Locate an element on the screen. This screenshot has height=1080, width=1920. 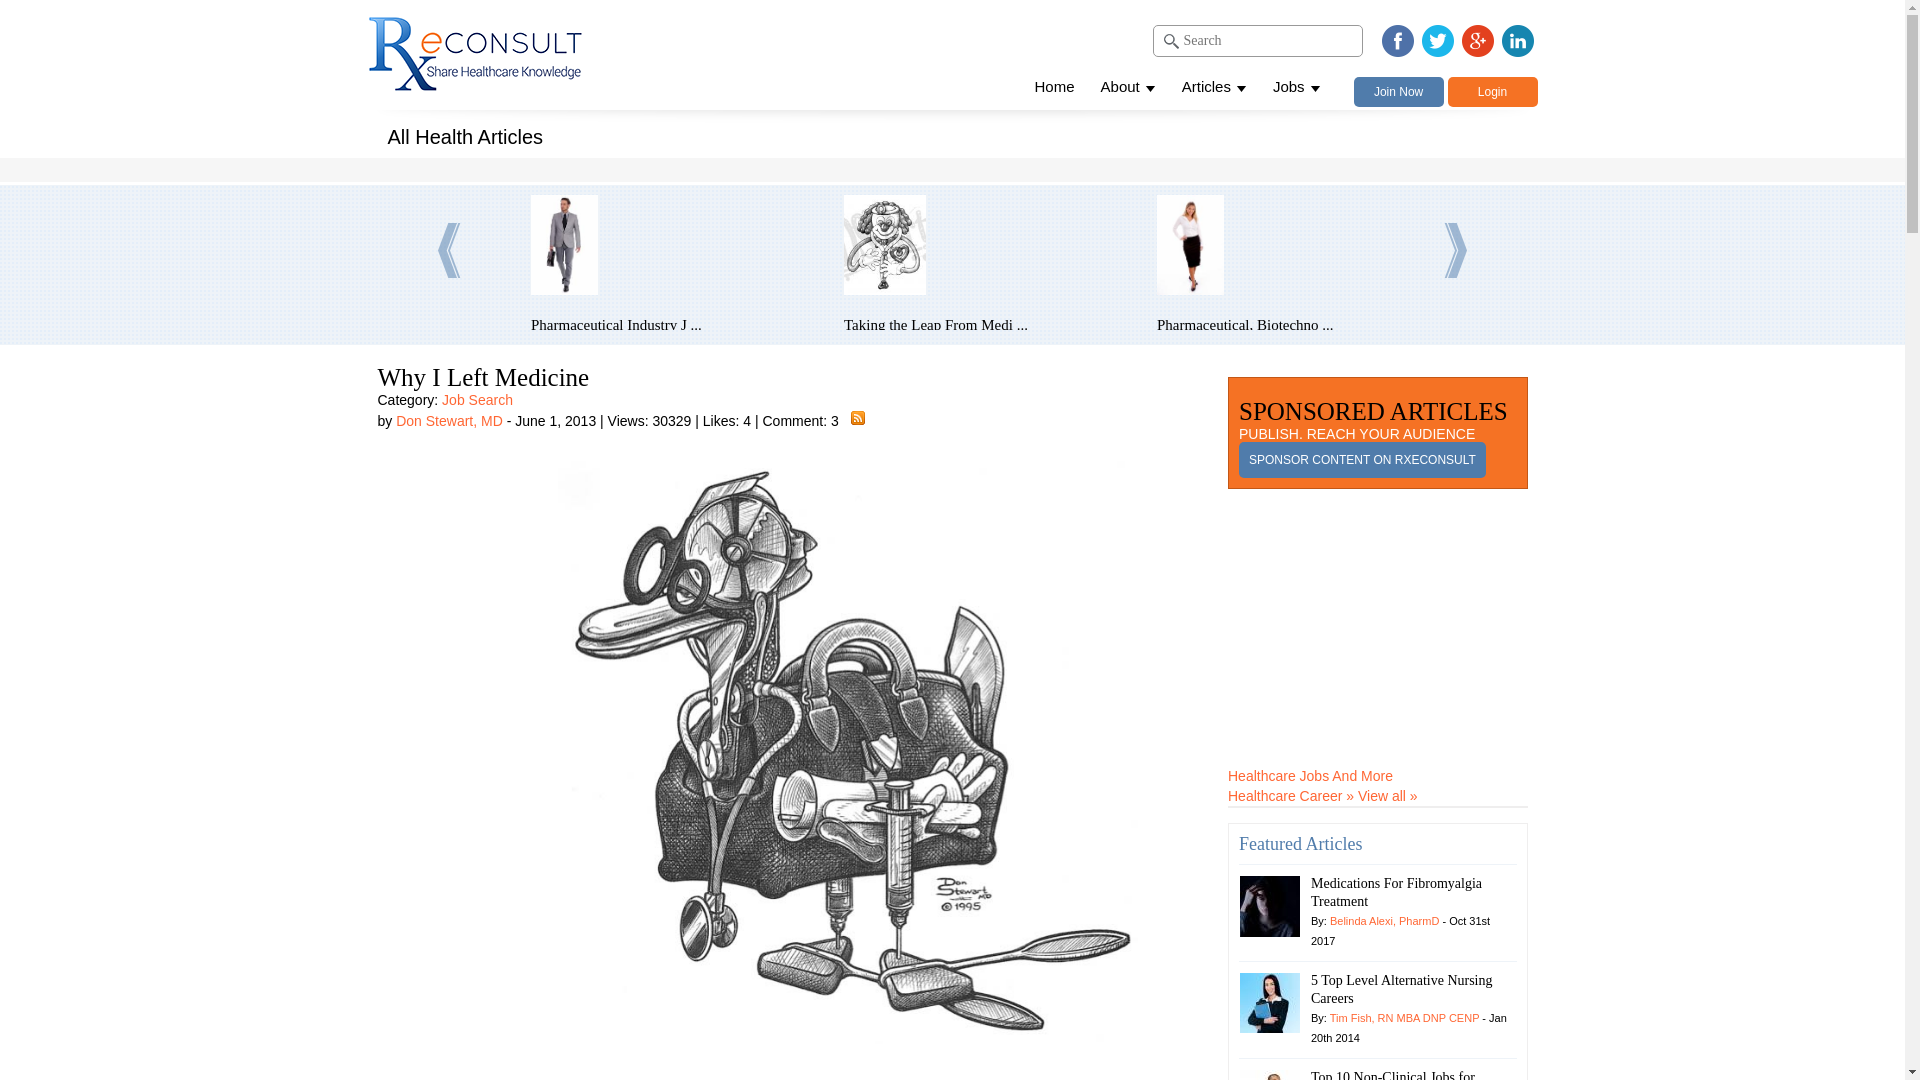
Join Now is located at coordinates (1398, 91).